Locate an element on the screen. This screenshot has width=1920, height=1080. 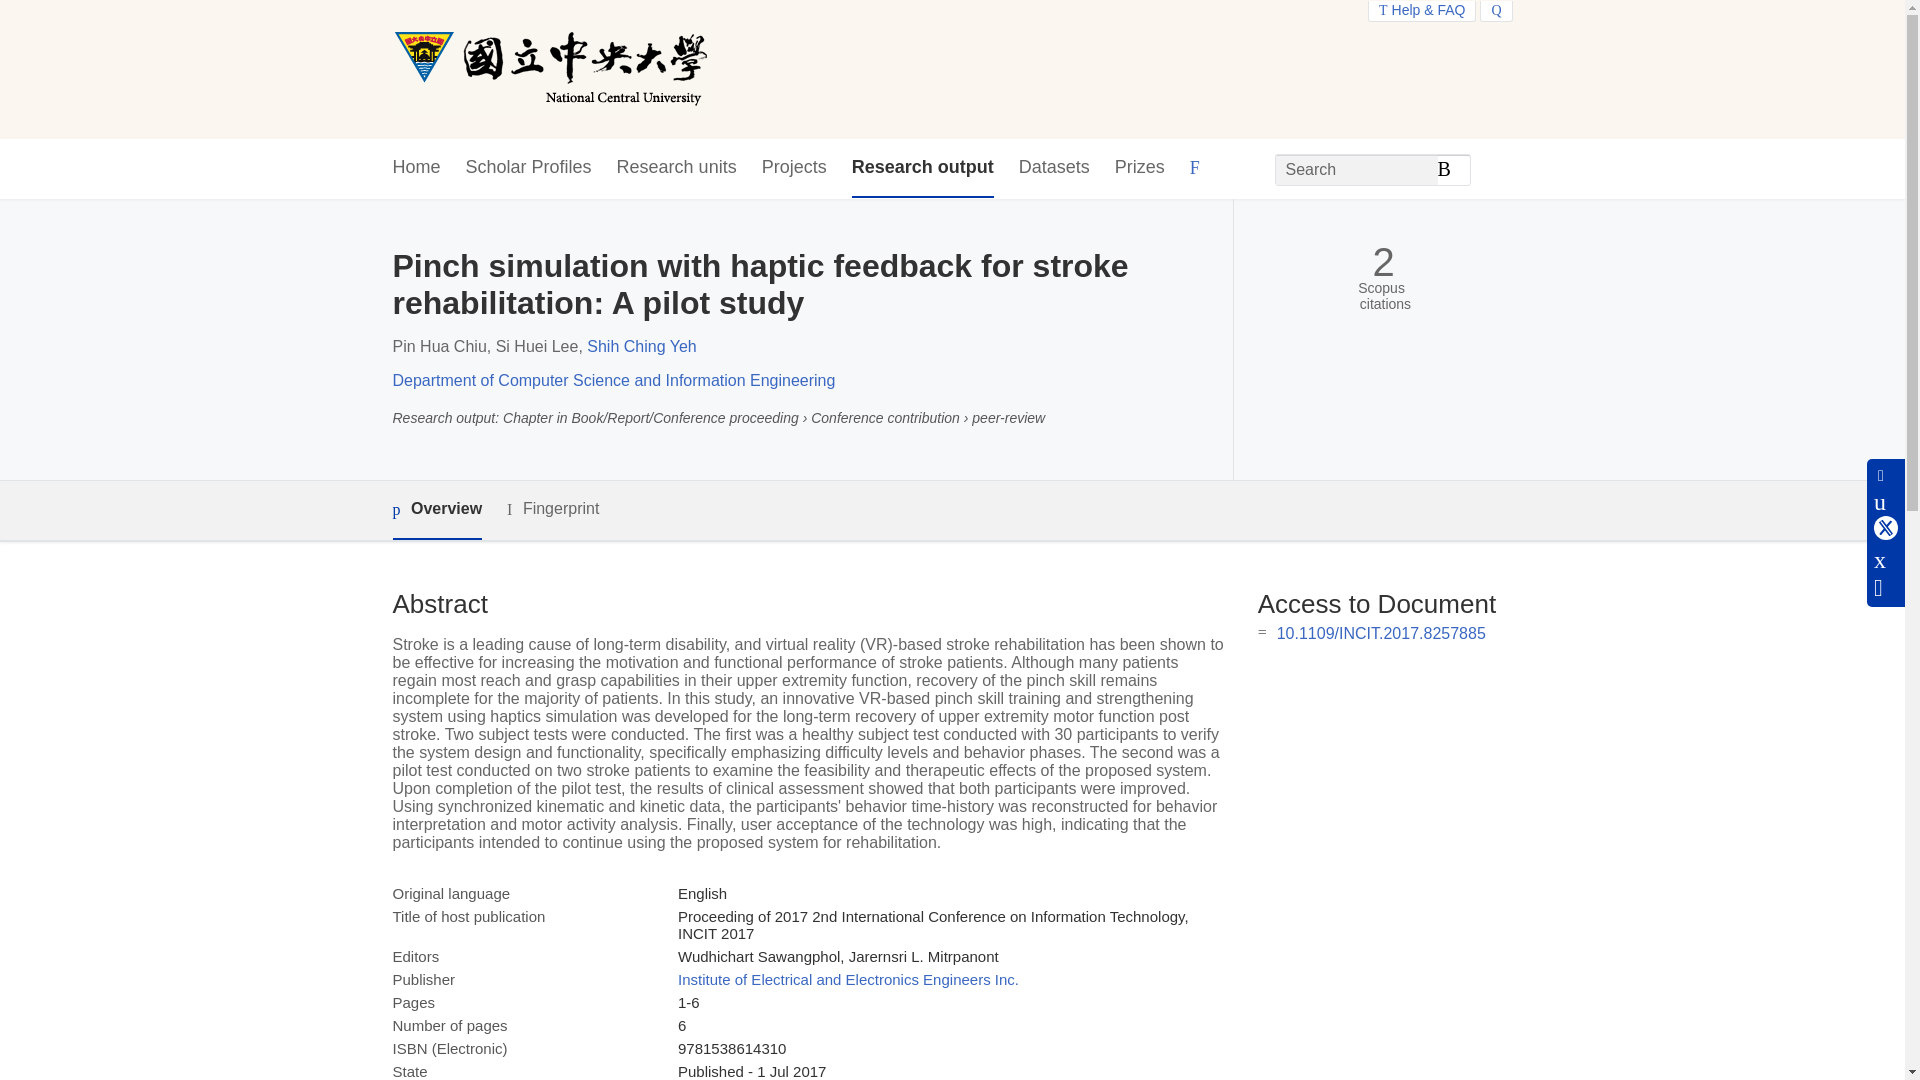
Research output is located at coordinates (923, 168).